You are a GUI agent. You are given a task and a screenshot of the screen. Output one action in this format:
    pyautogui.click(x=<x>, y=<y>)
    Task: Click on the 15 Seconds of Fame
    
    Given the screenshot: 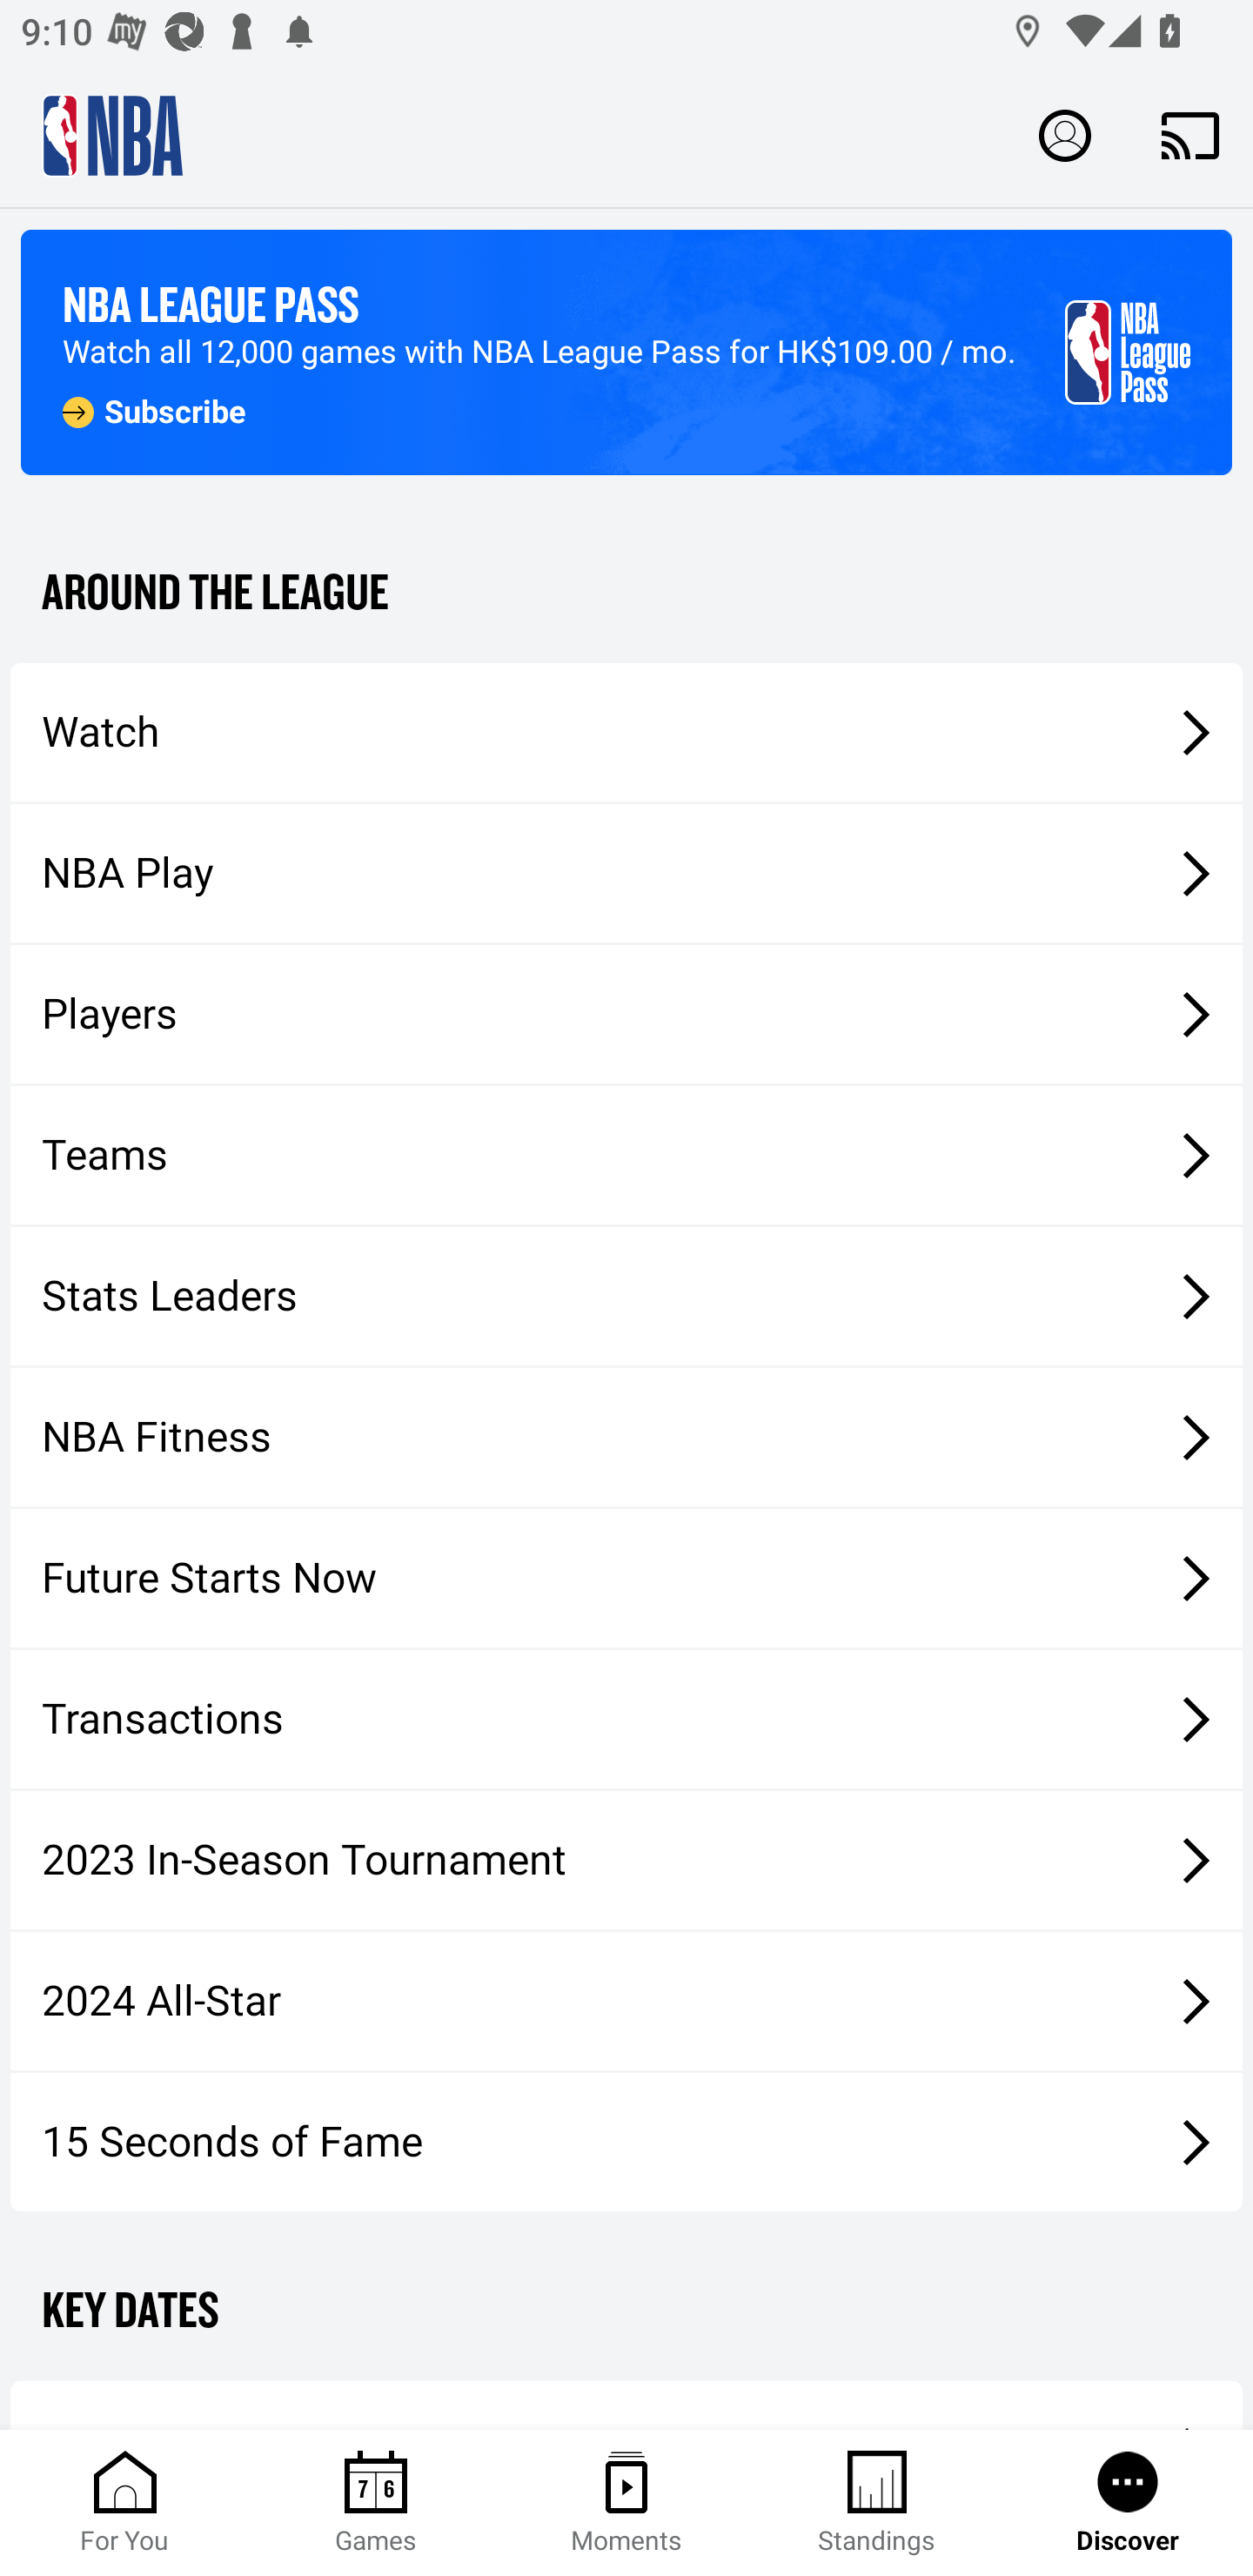 What is the action you would take?
    pyautogui.click(x=626, y=2141)
    